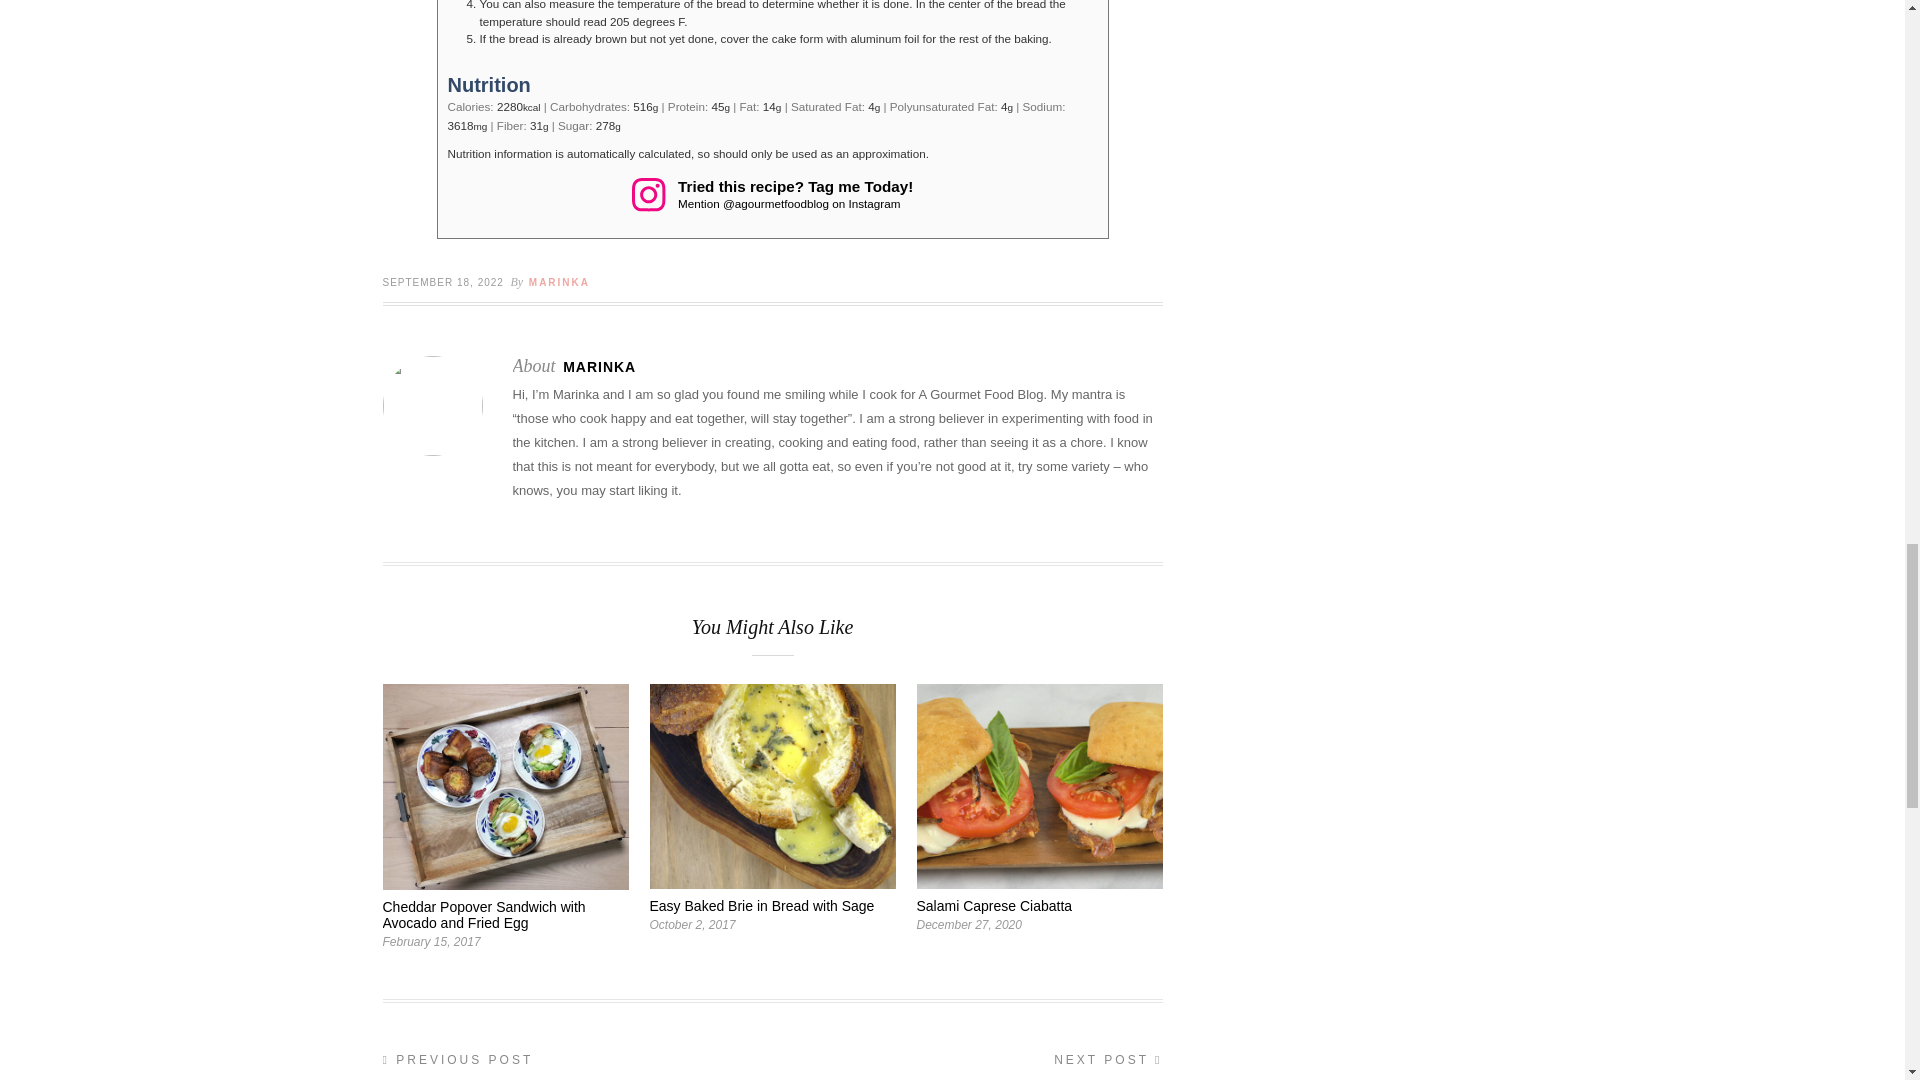 The width and height of the screenshot is (1920, 1080). I want to click on Posts by Marinka, so click(598, 366).